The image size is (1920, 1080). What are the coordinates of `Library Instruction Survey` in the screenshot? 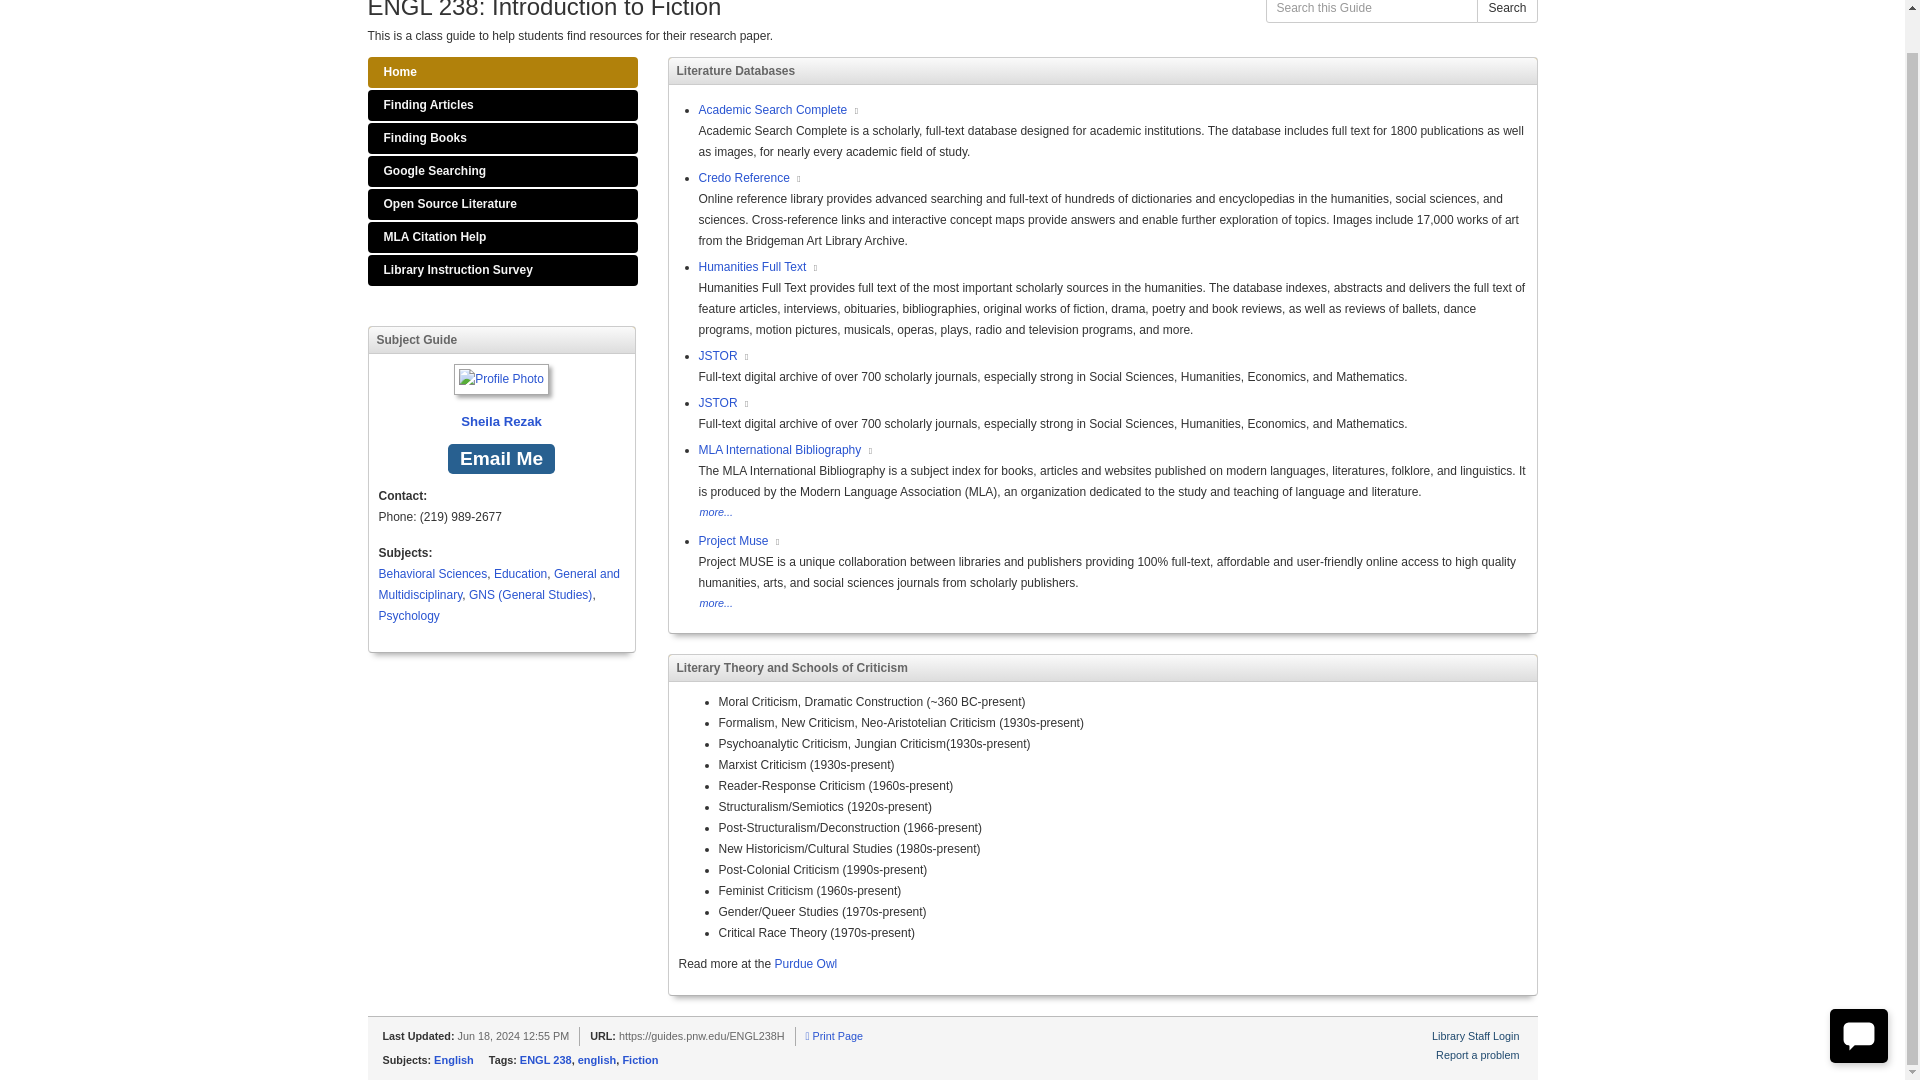 It's located at (502, 270).